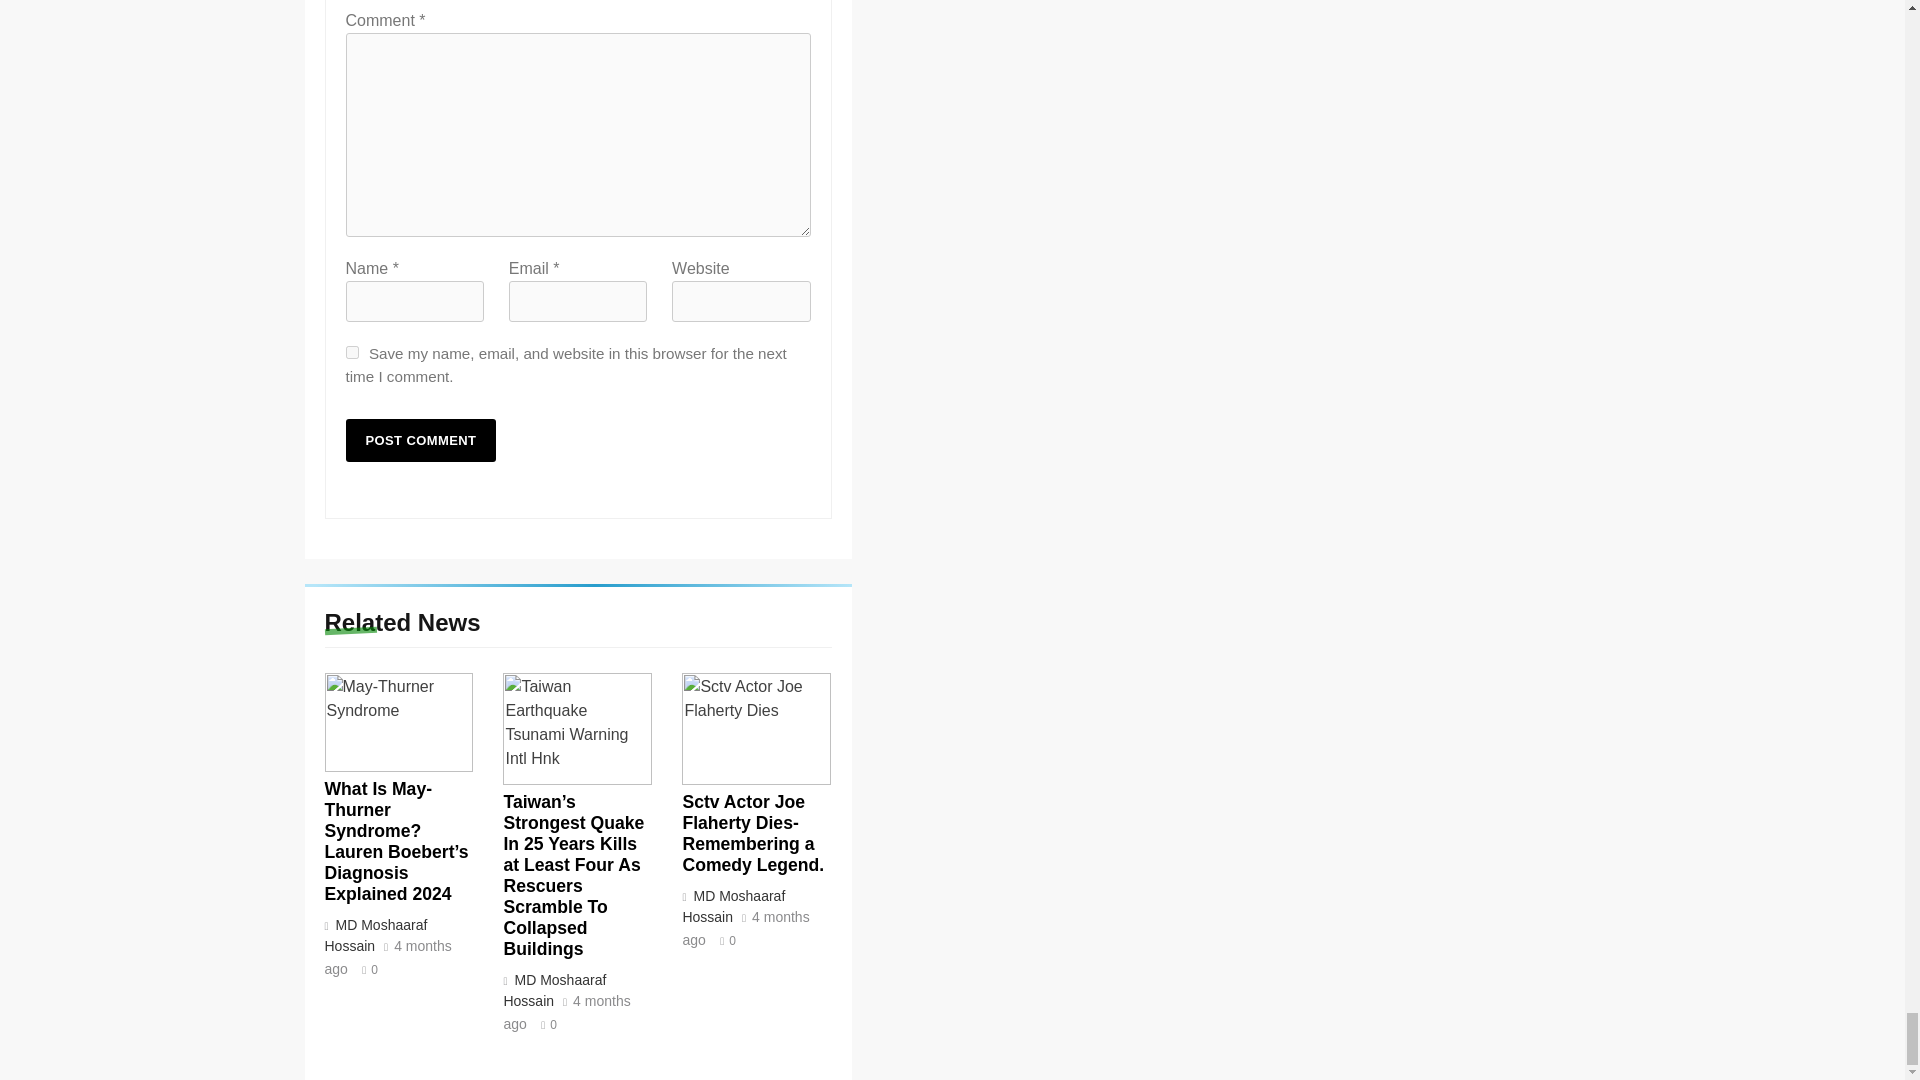  What do you see at coordinates (352, 352) in the screenshot?
I see `yes` at bounding box center [352, 352].